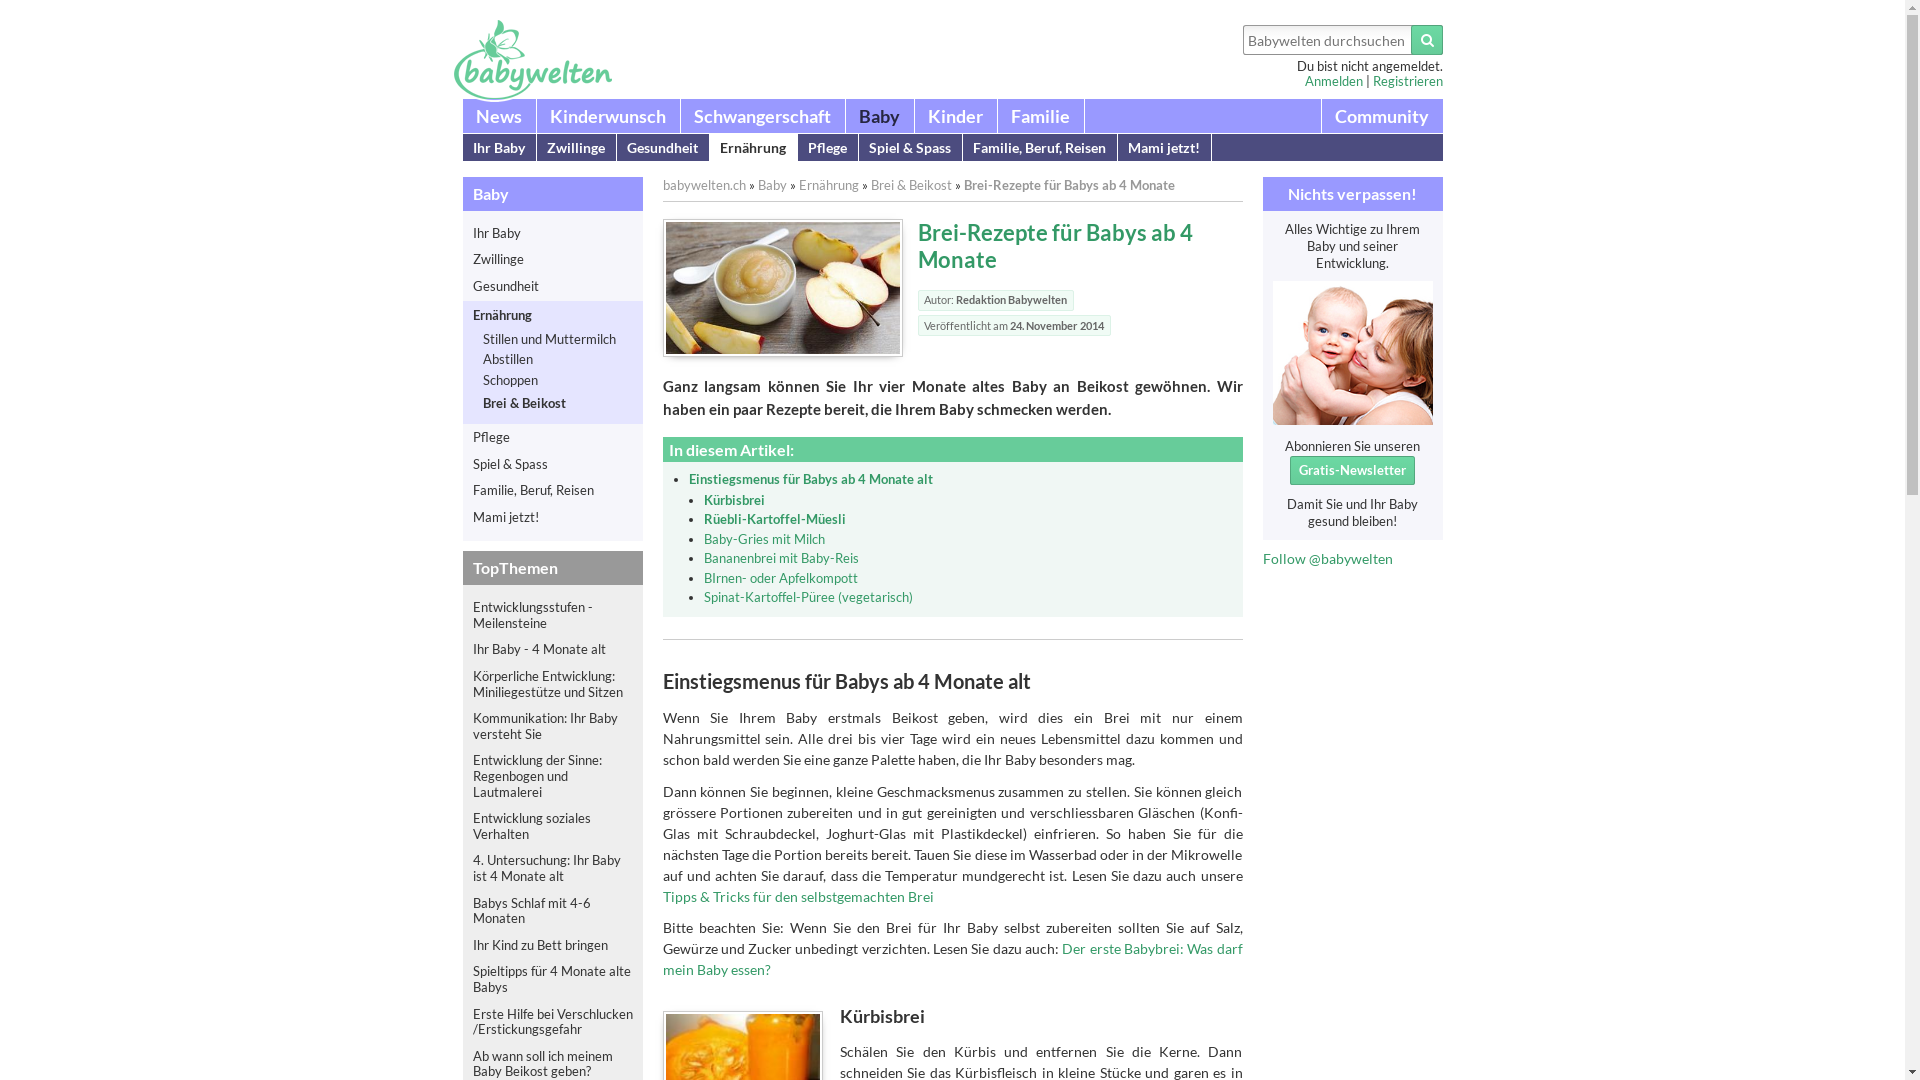  I want to click on Ihr Baby - 4 Monate alt, so click(552, 650).